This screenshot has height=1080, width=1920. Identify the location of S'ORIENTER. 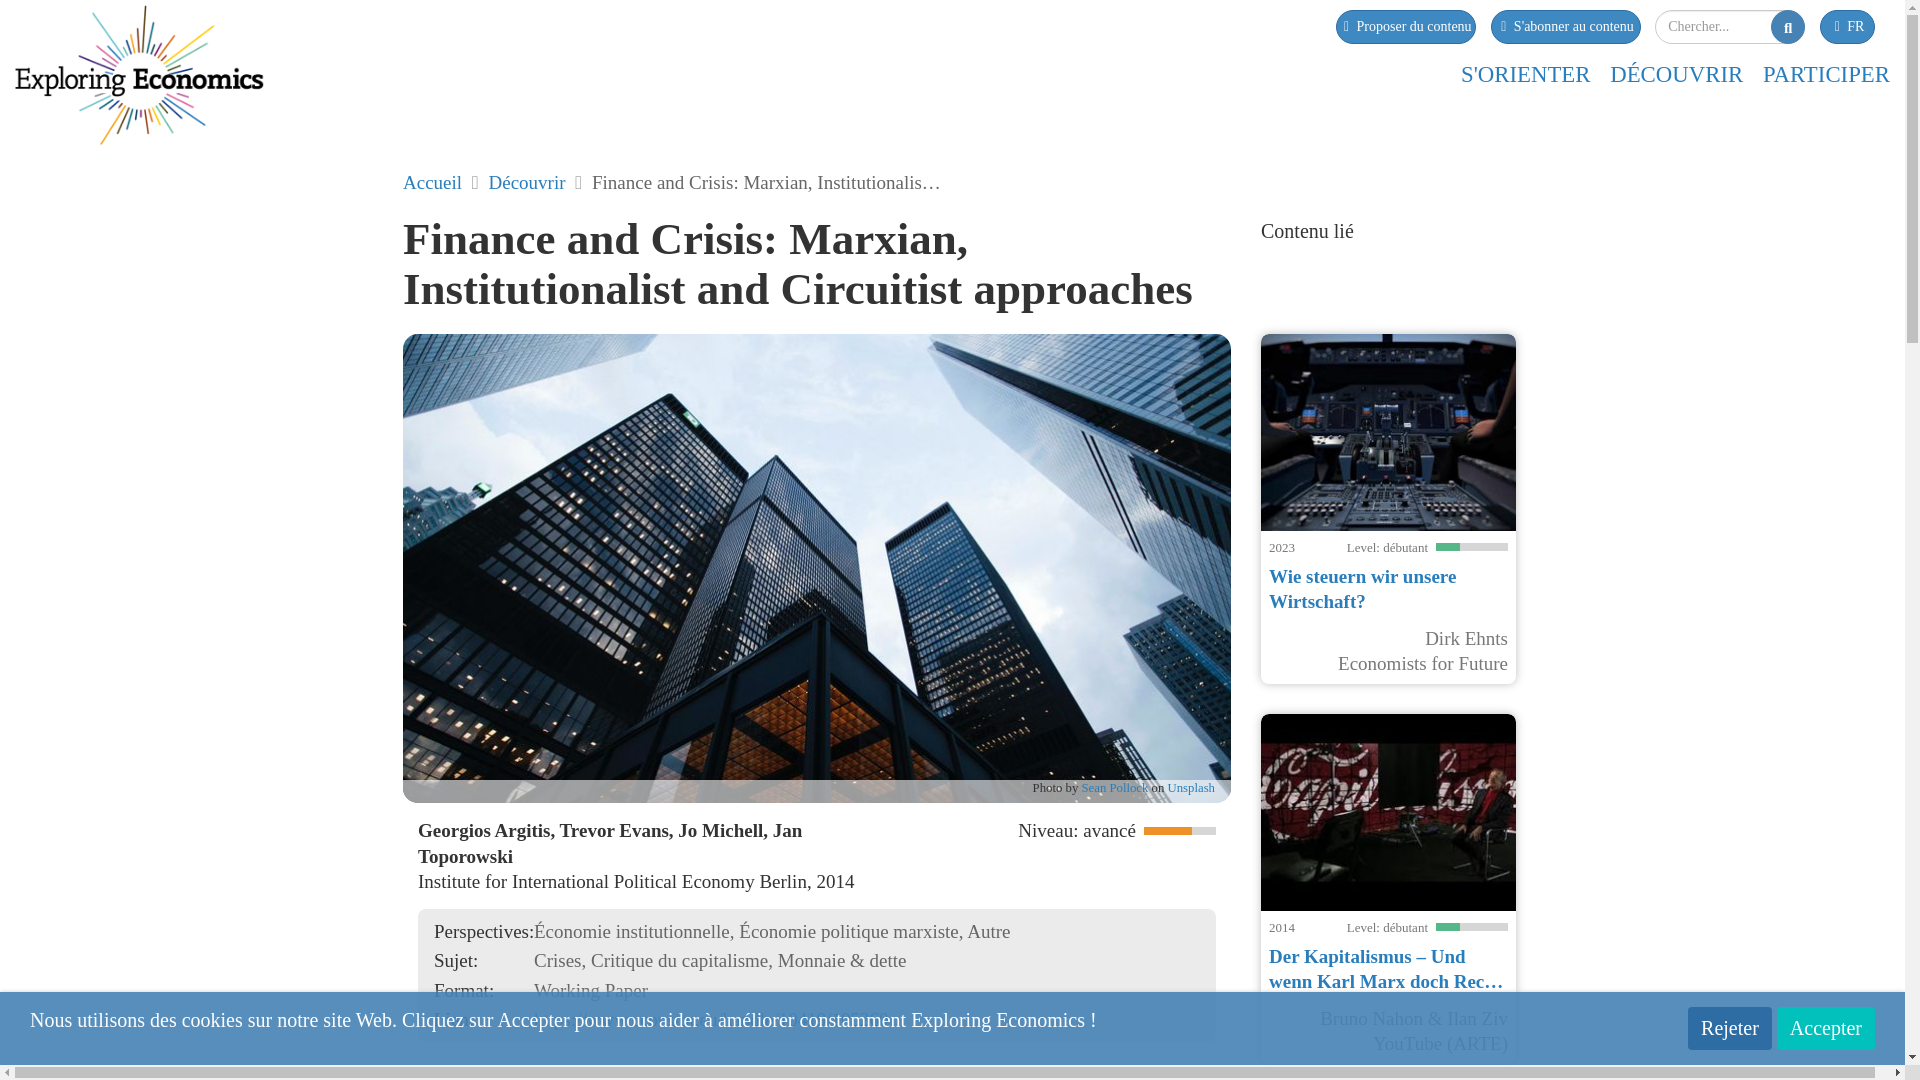
(1526, 74).